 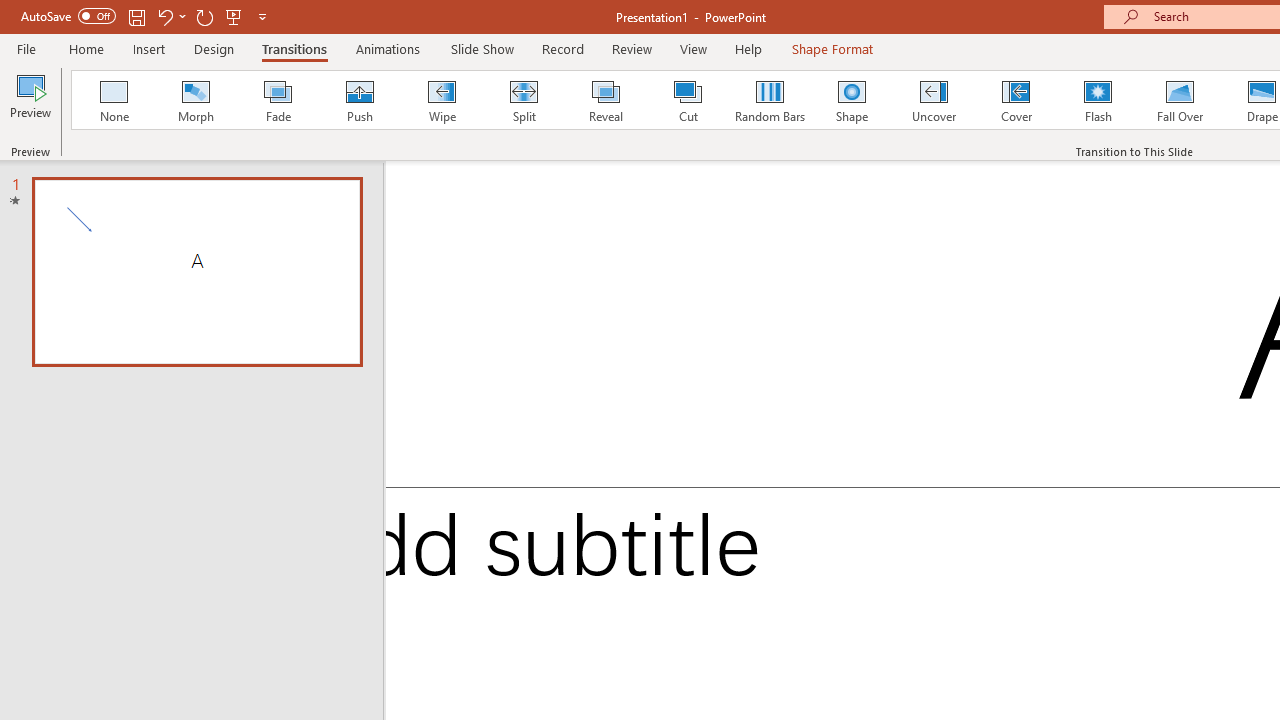 What do you see at coordinates (523, 100) in the screenshot?
I see `Split` at bounding box center [523, 100].